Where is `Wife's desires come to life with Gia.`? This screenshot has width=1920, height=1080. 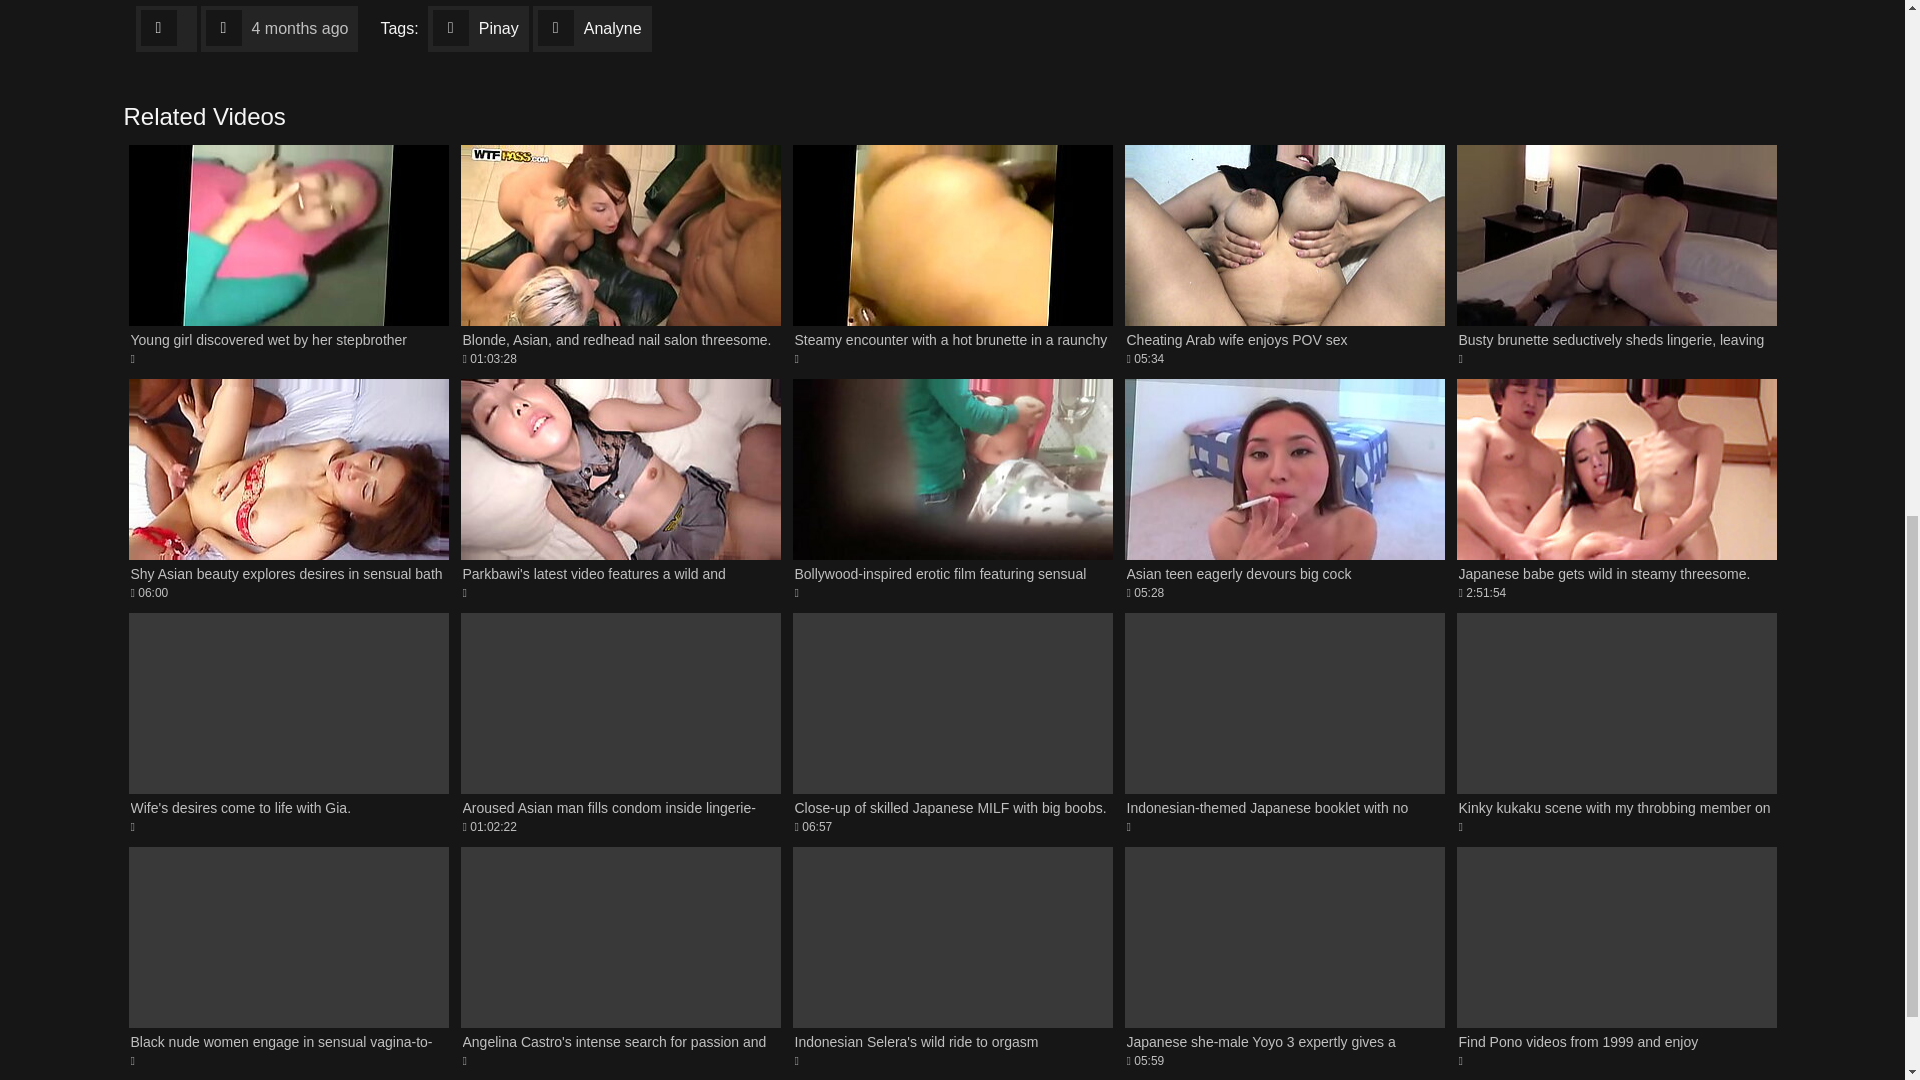 Wife's desires come to life with Gia. is located at coordinates (288, 724).